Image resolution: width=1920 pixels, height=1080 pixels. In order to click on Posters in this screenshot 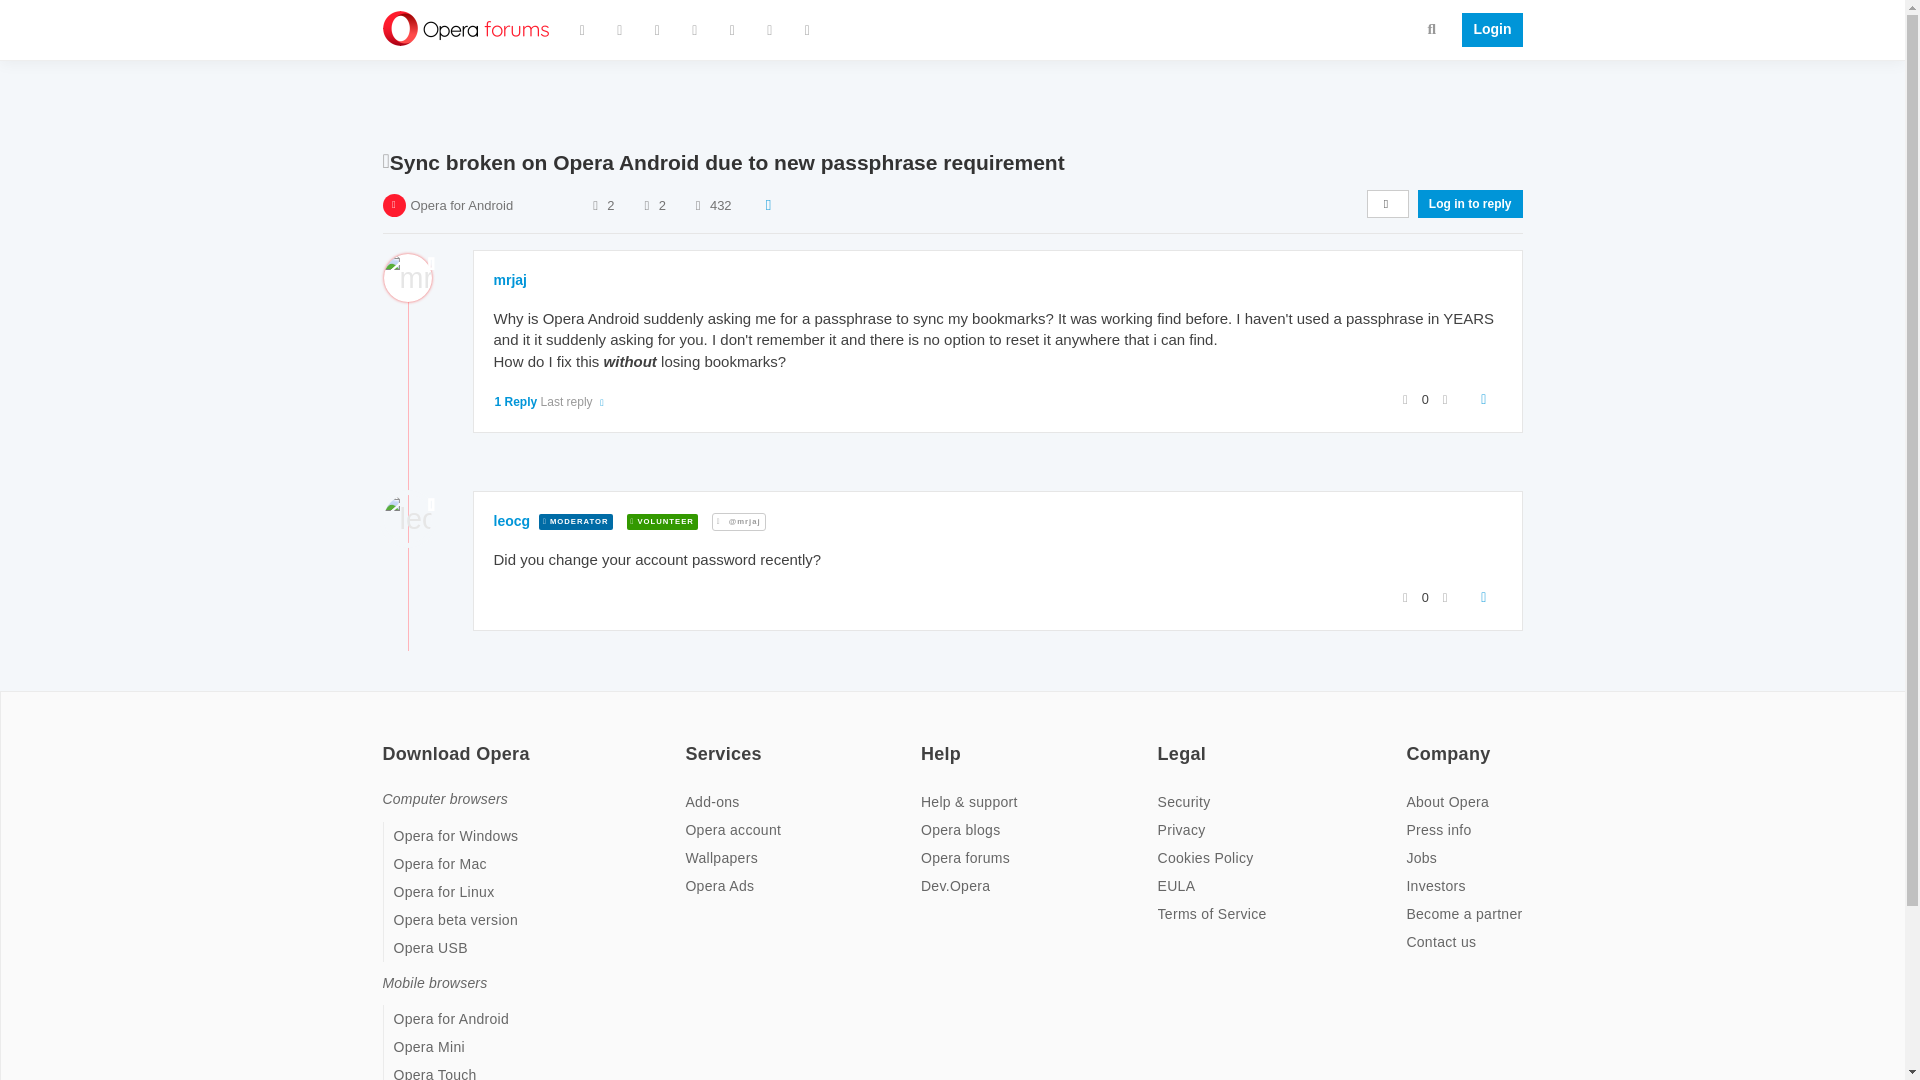, I will do `click(594, 204)`.